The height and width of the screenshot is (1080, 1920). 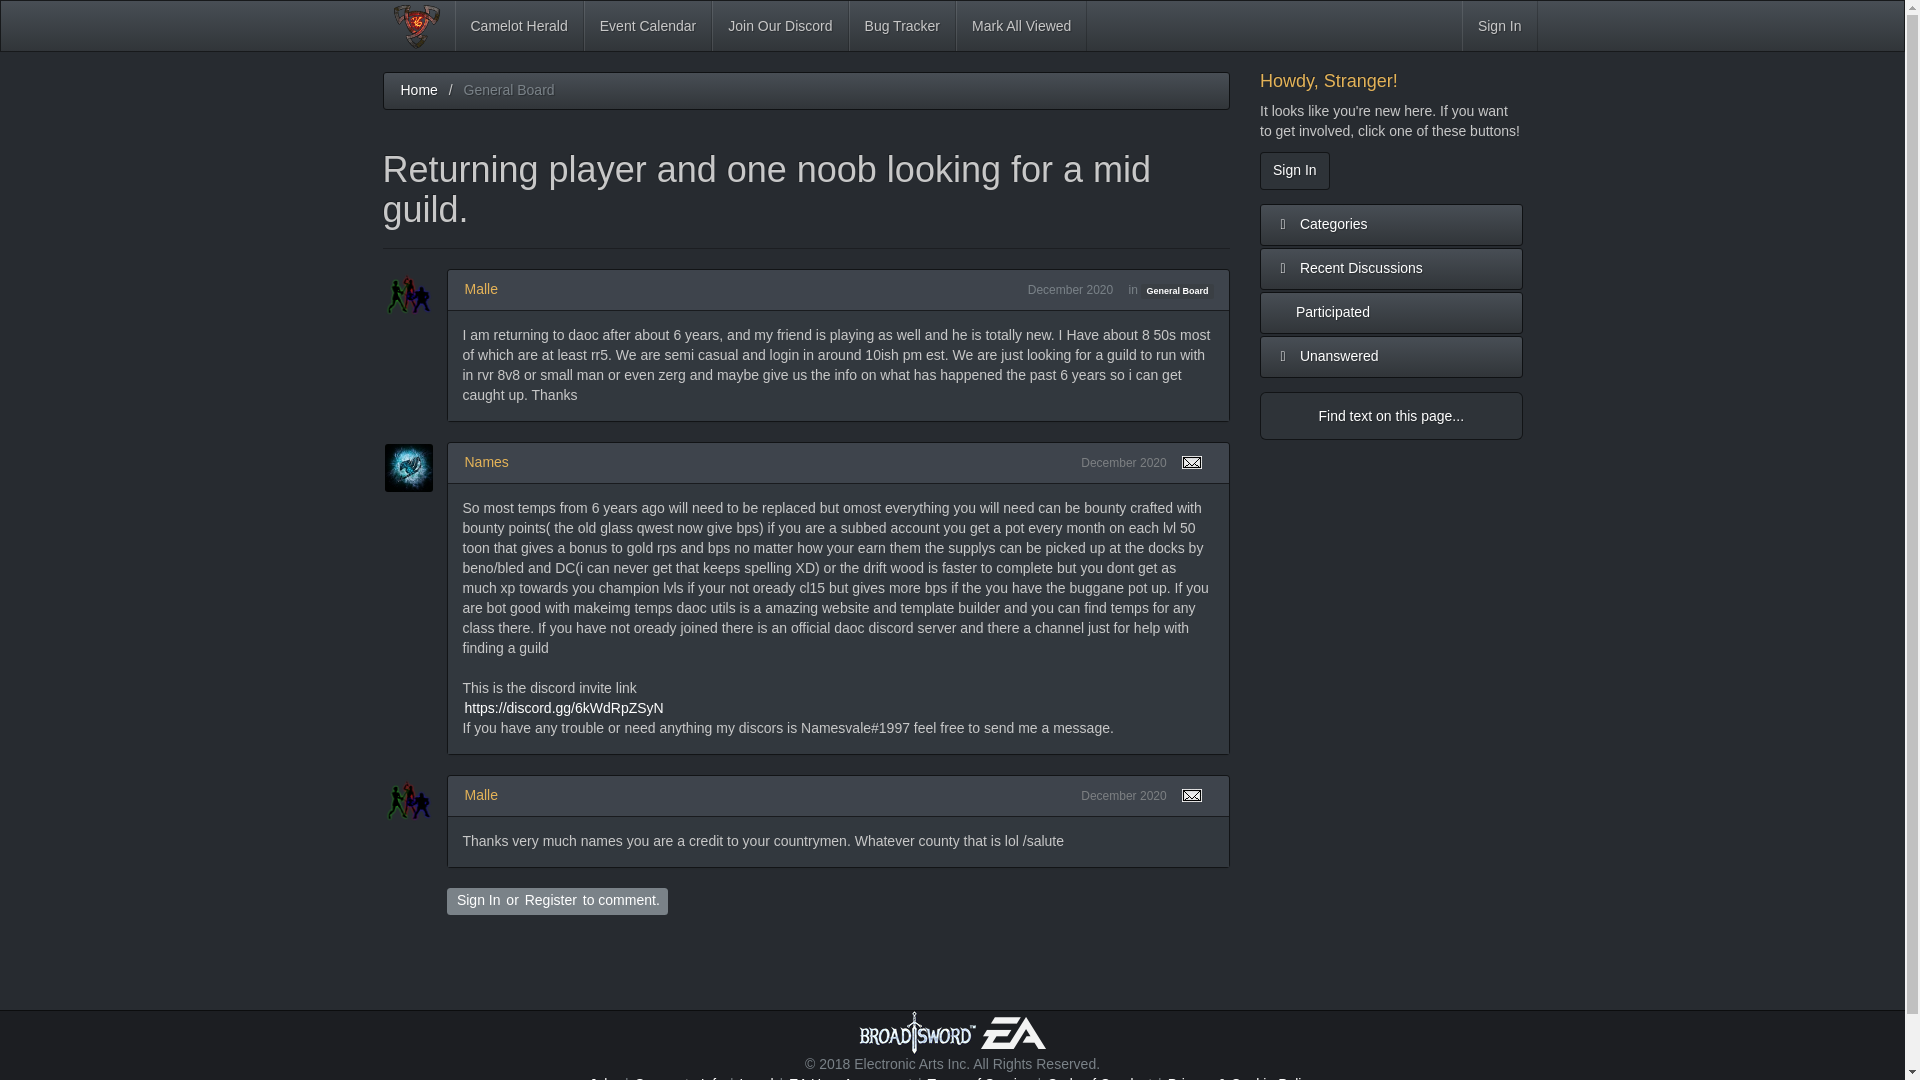 What do you see at coordinates (486, 462) in the screenshot?
I see `Names` at bounding box center [486, 462].